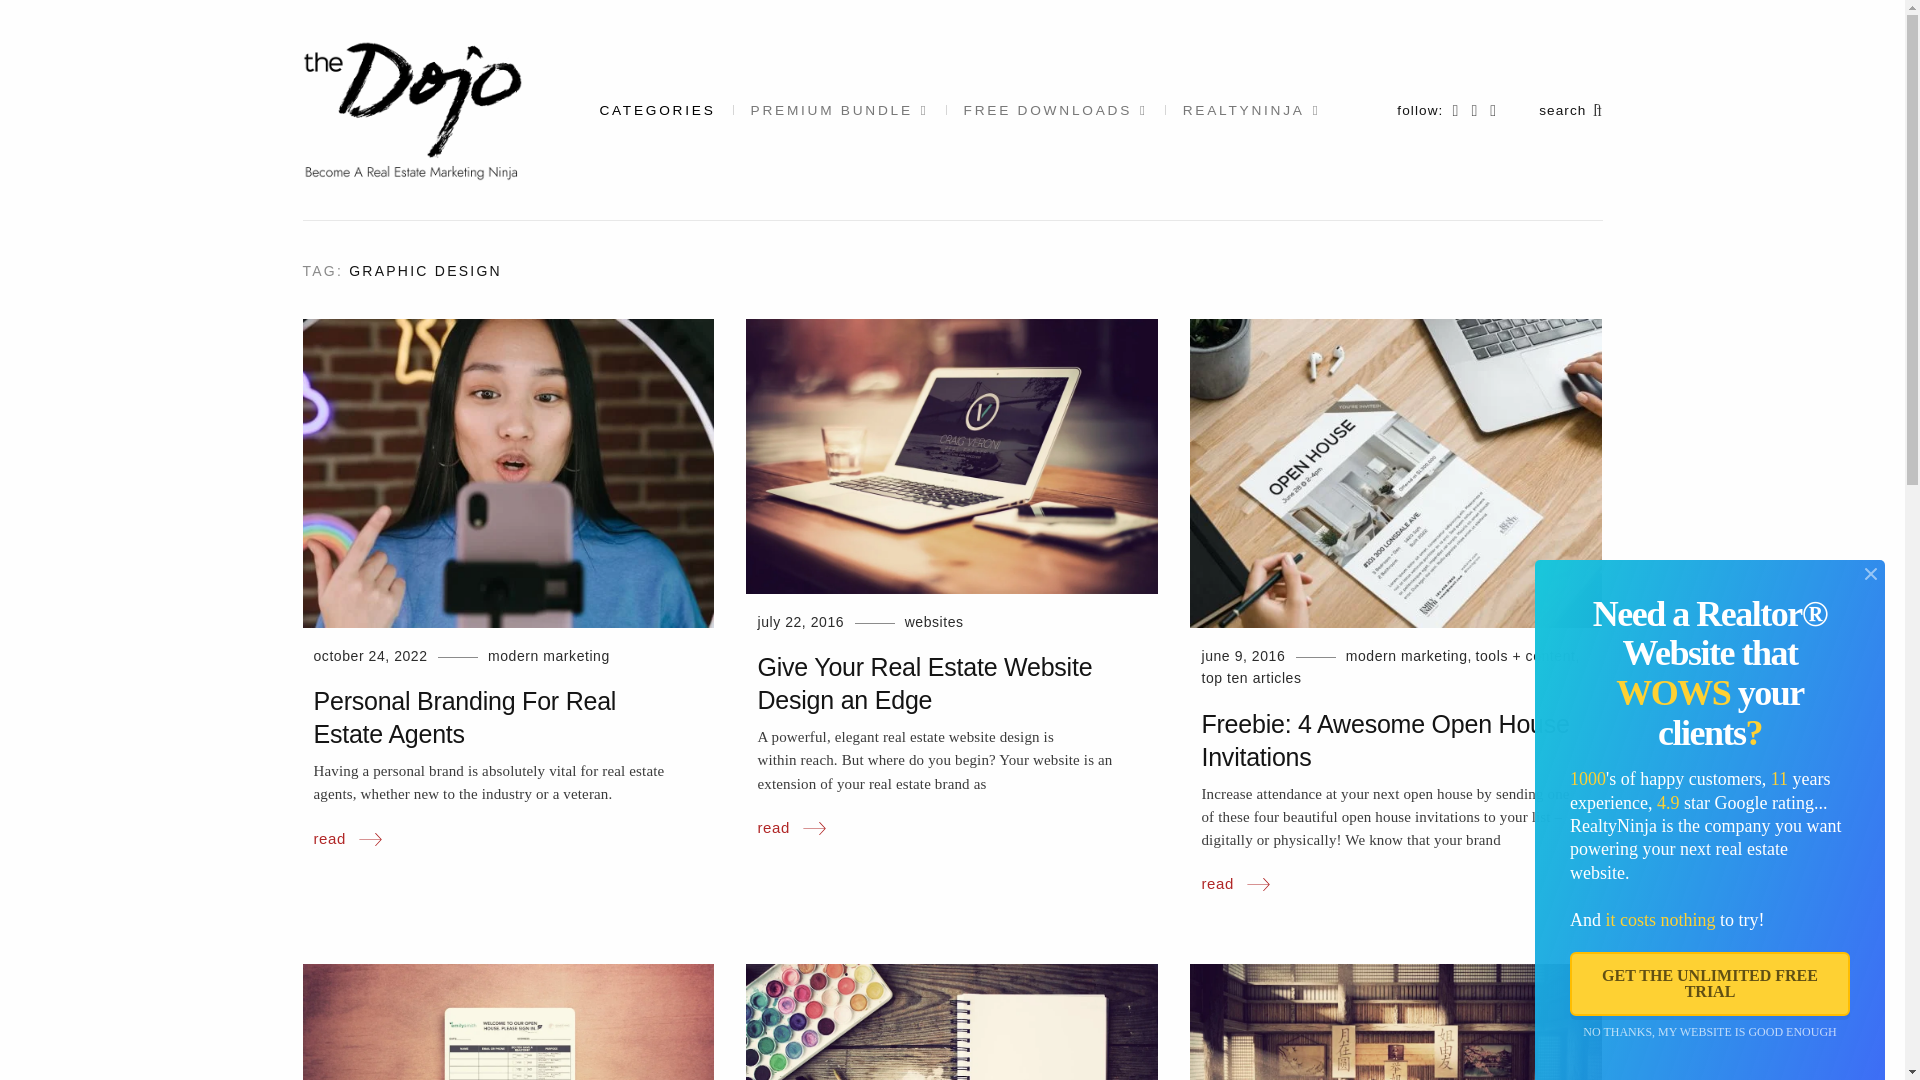  What do you see at coordinates (840, 111) in the screenshot?
I see `Premium Bundle` at bounding box center [840, 111].